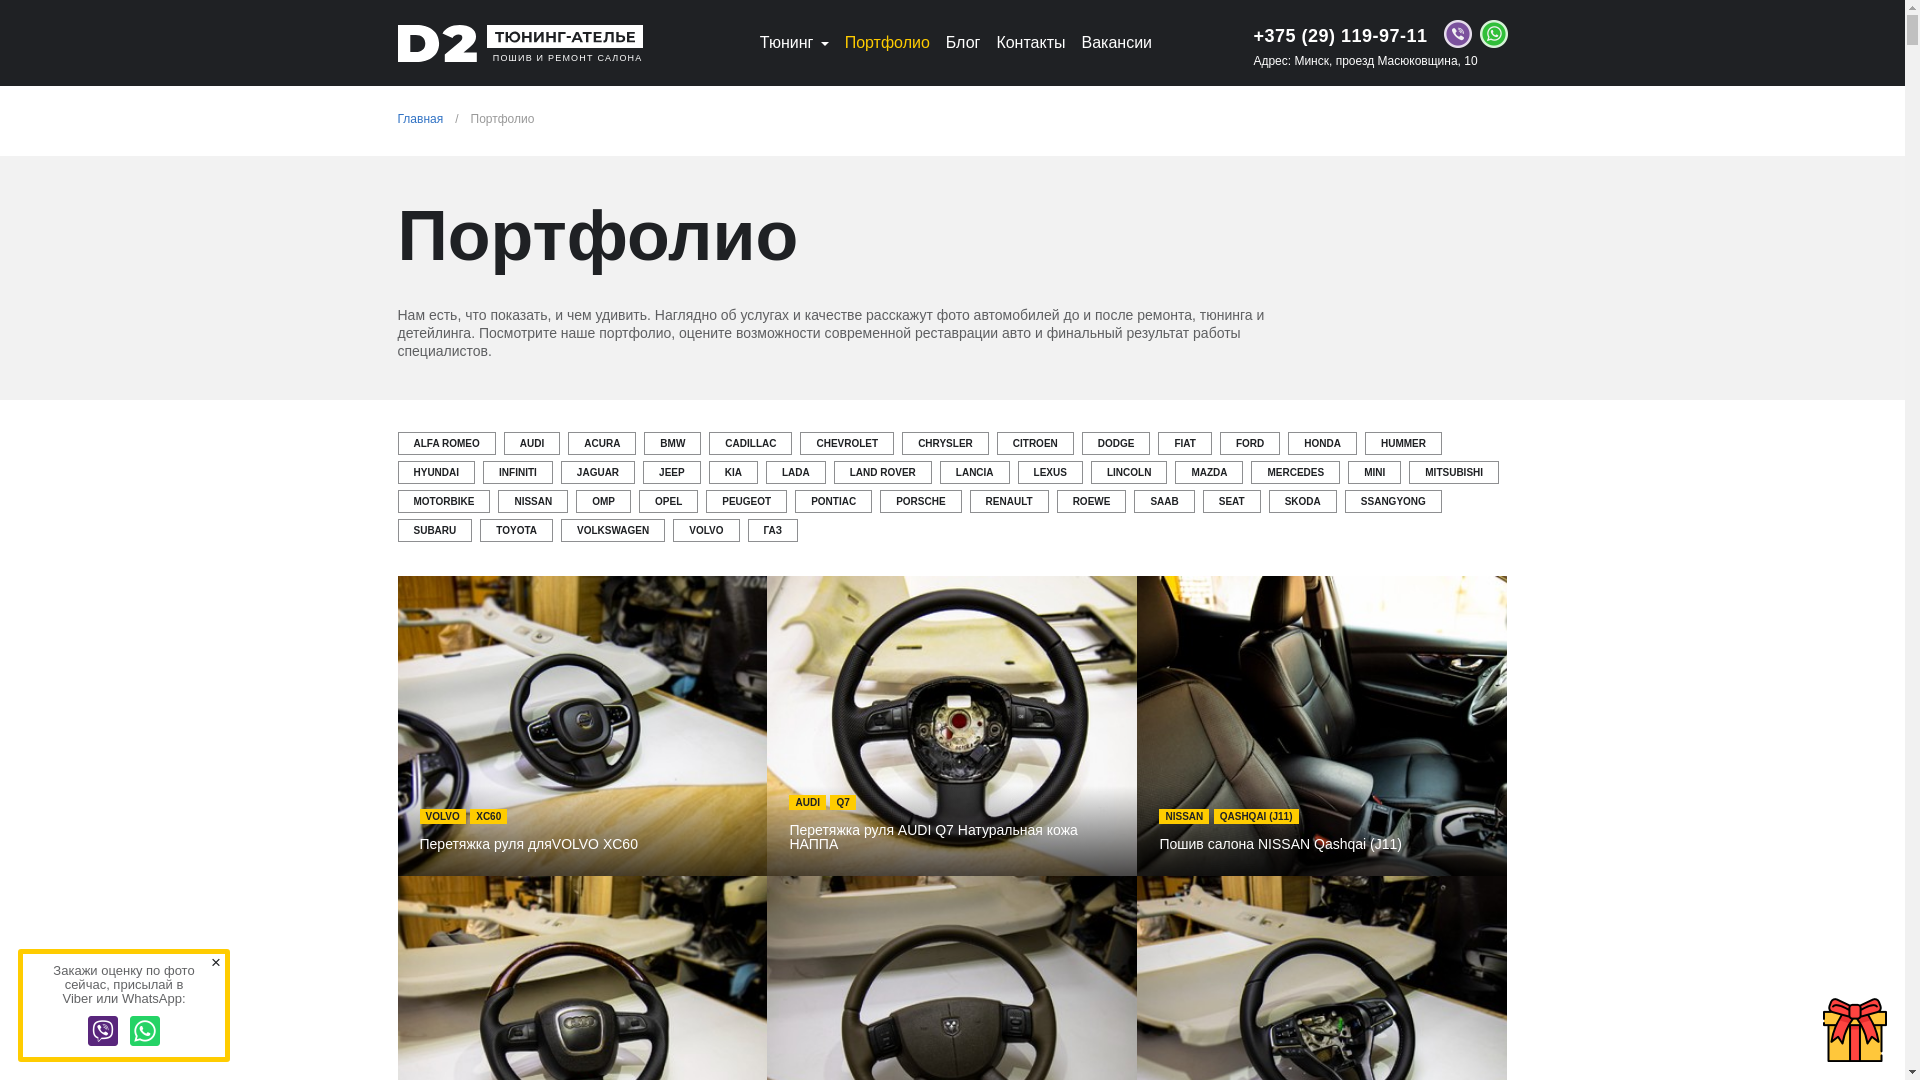 The width and height of the screenshot is (1920, 1080). What do you see at coordinates (672, 444) in the screenshot?
I see `BMW` at bounding box center [672, 444].